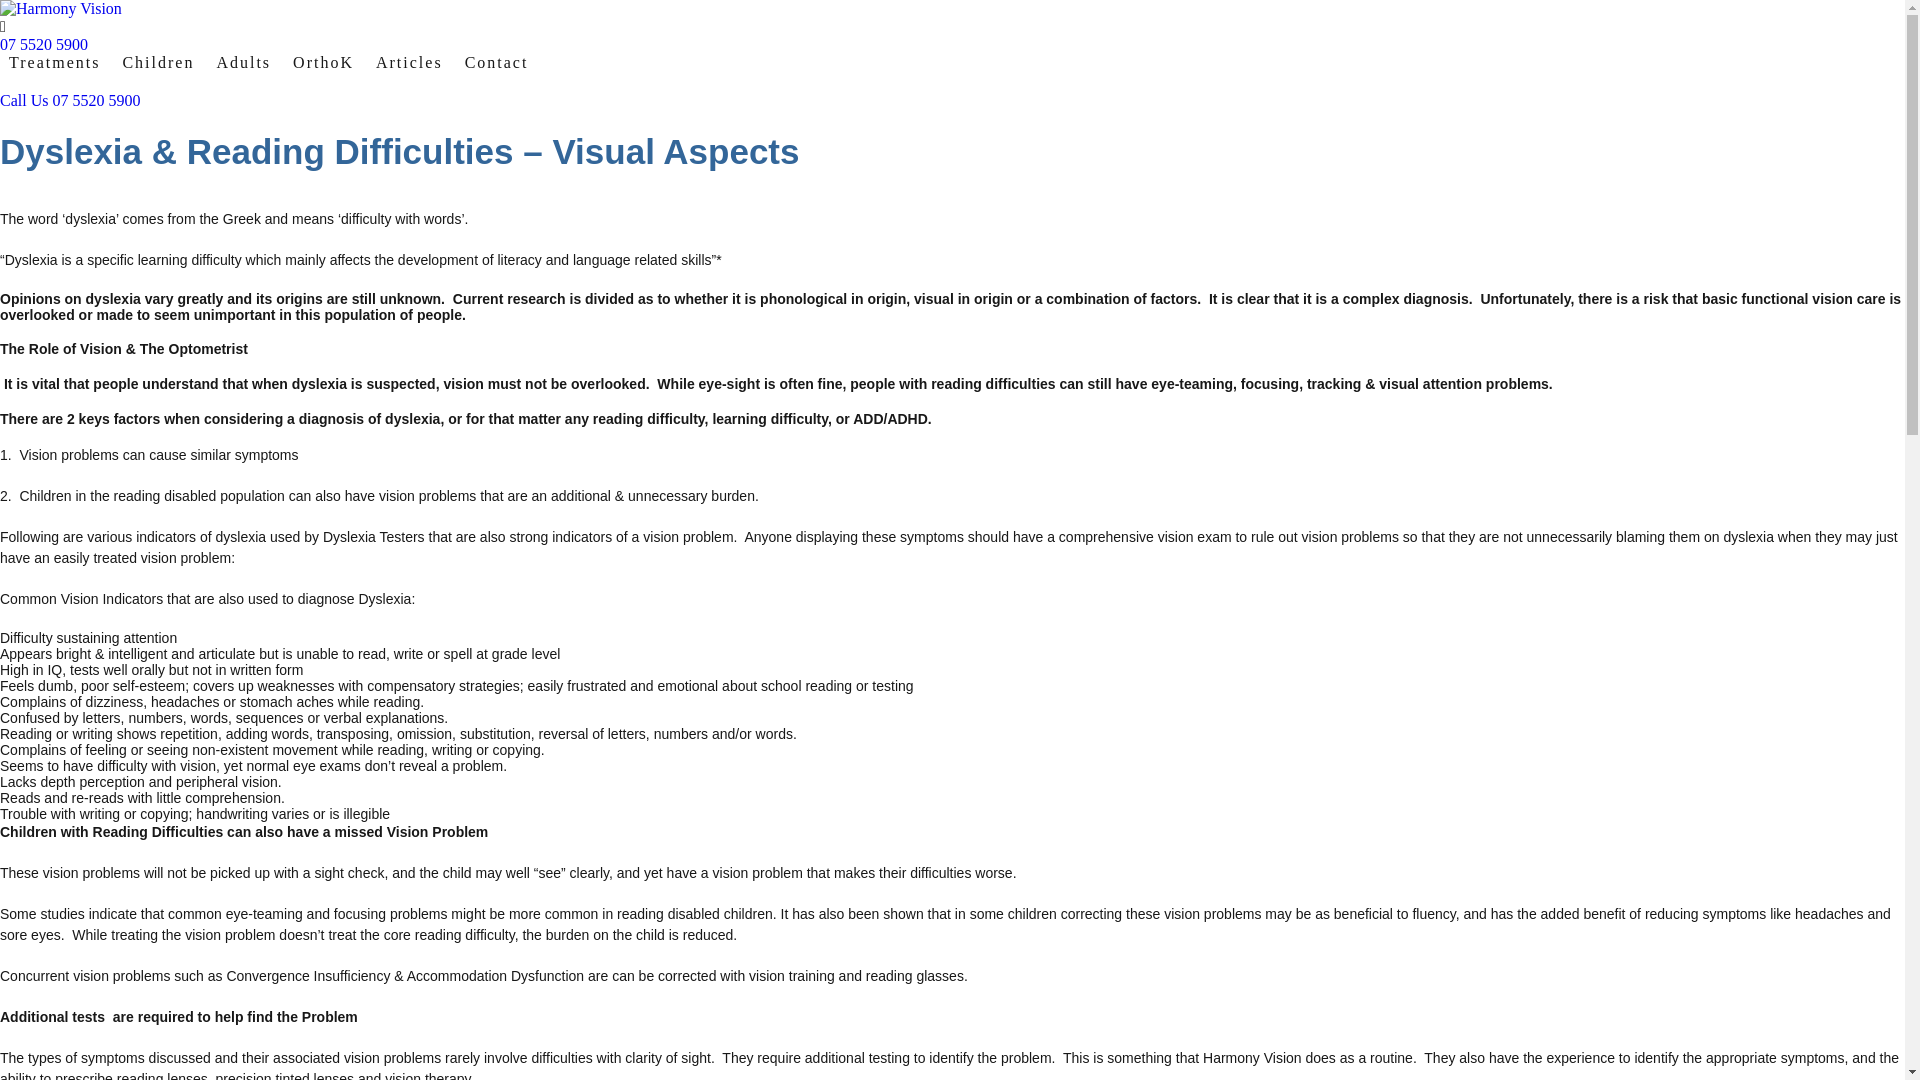  What do you see at coordinates (952, 101) in the screenshot?
I see `Call Us 07 5520 5900` at bounding box center [952, 101].